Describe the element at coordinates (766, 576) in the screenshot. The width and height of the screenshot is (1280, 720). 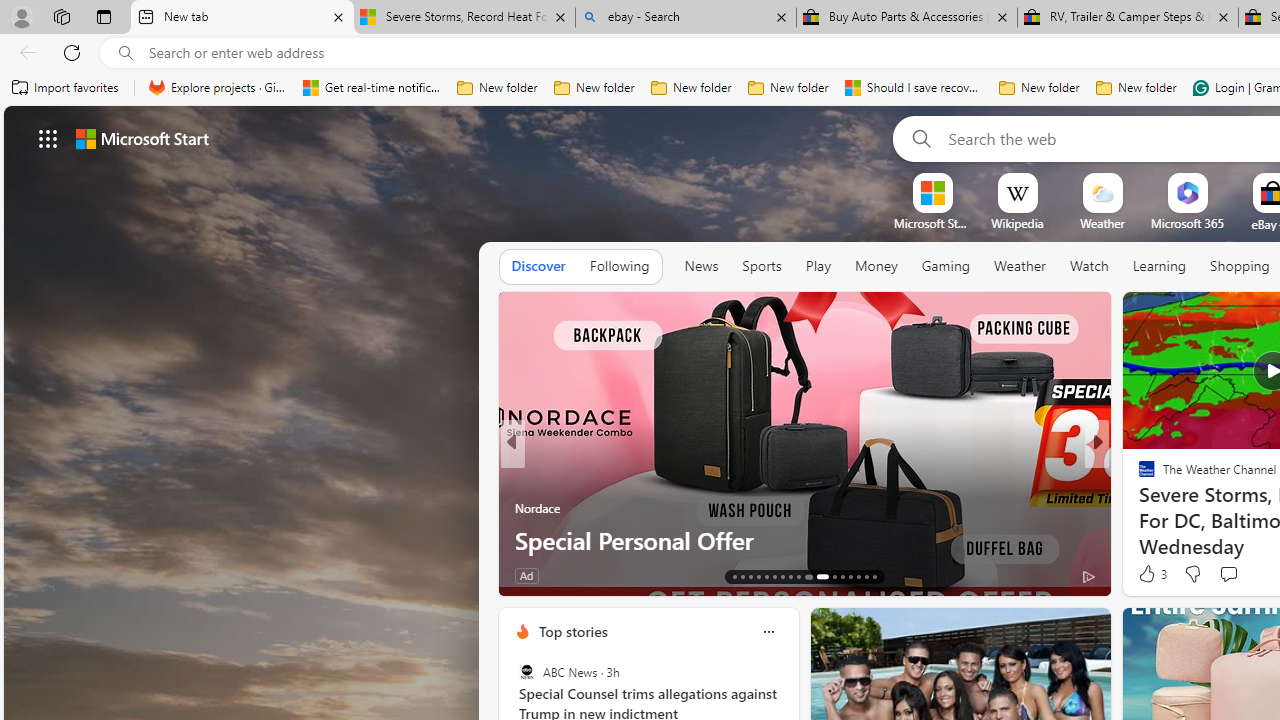
I see `AutomationID: tab-17` at that location.